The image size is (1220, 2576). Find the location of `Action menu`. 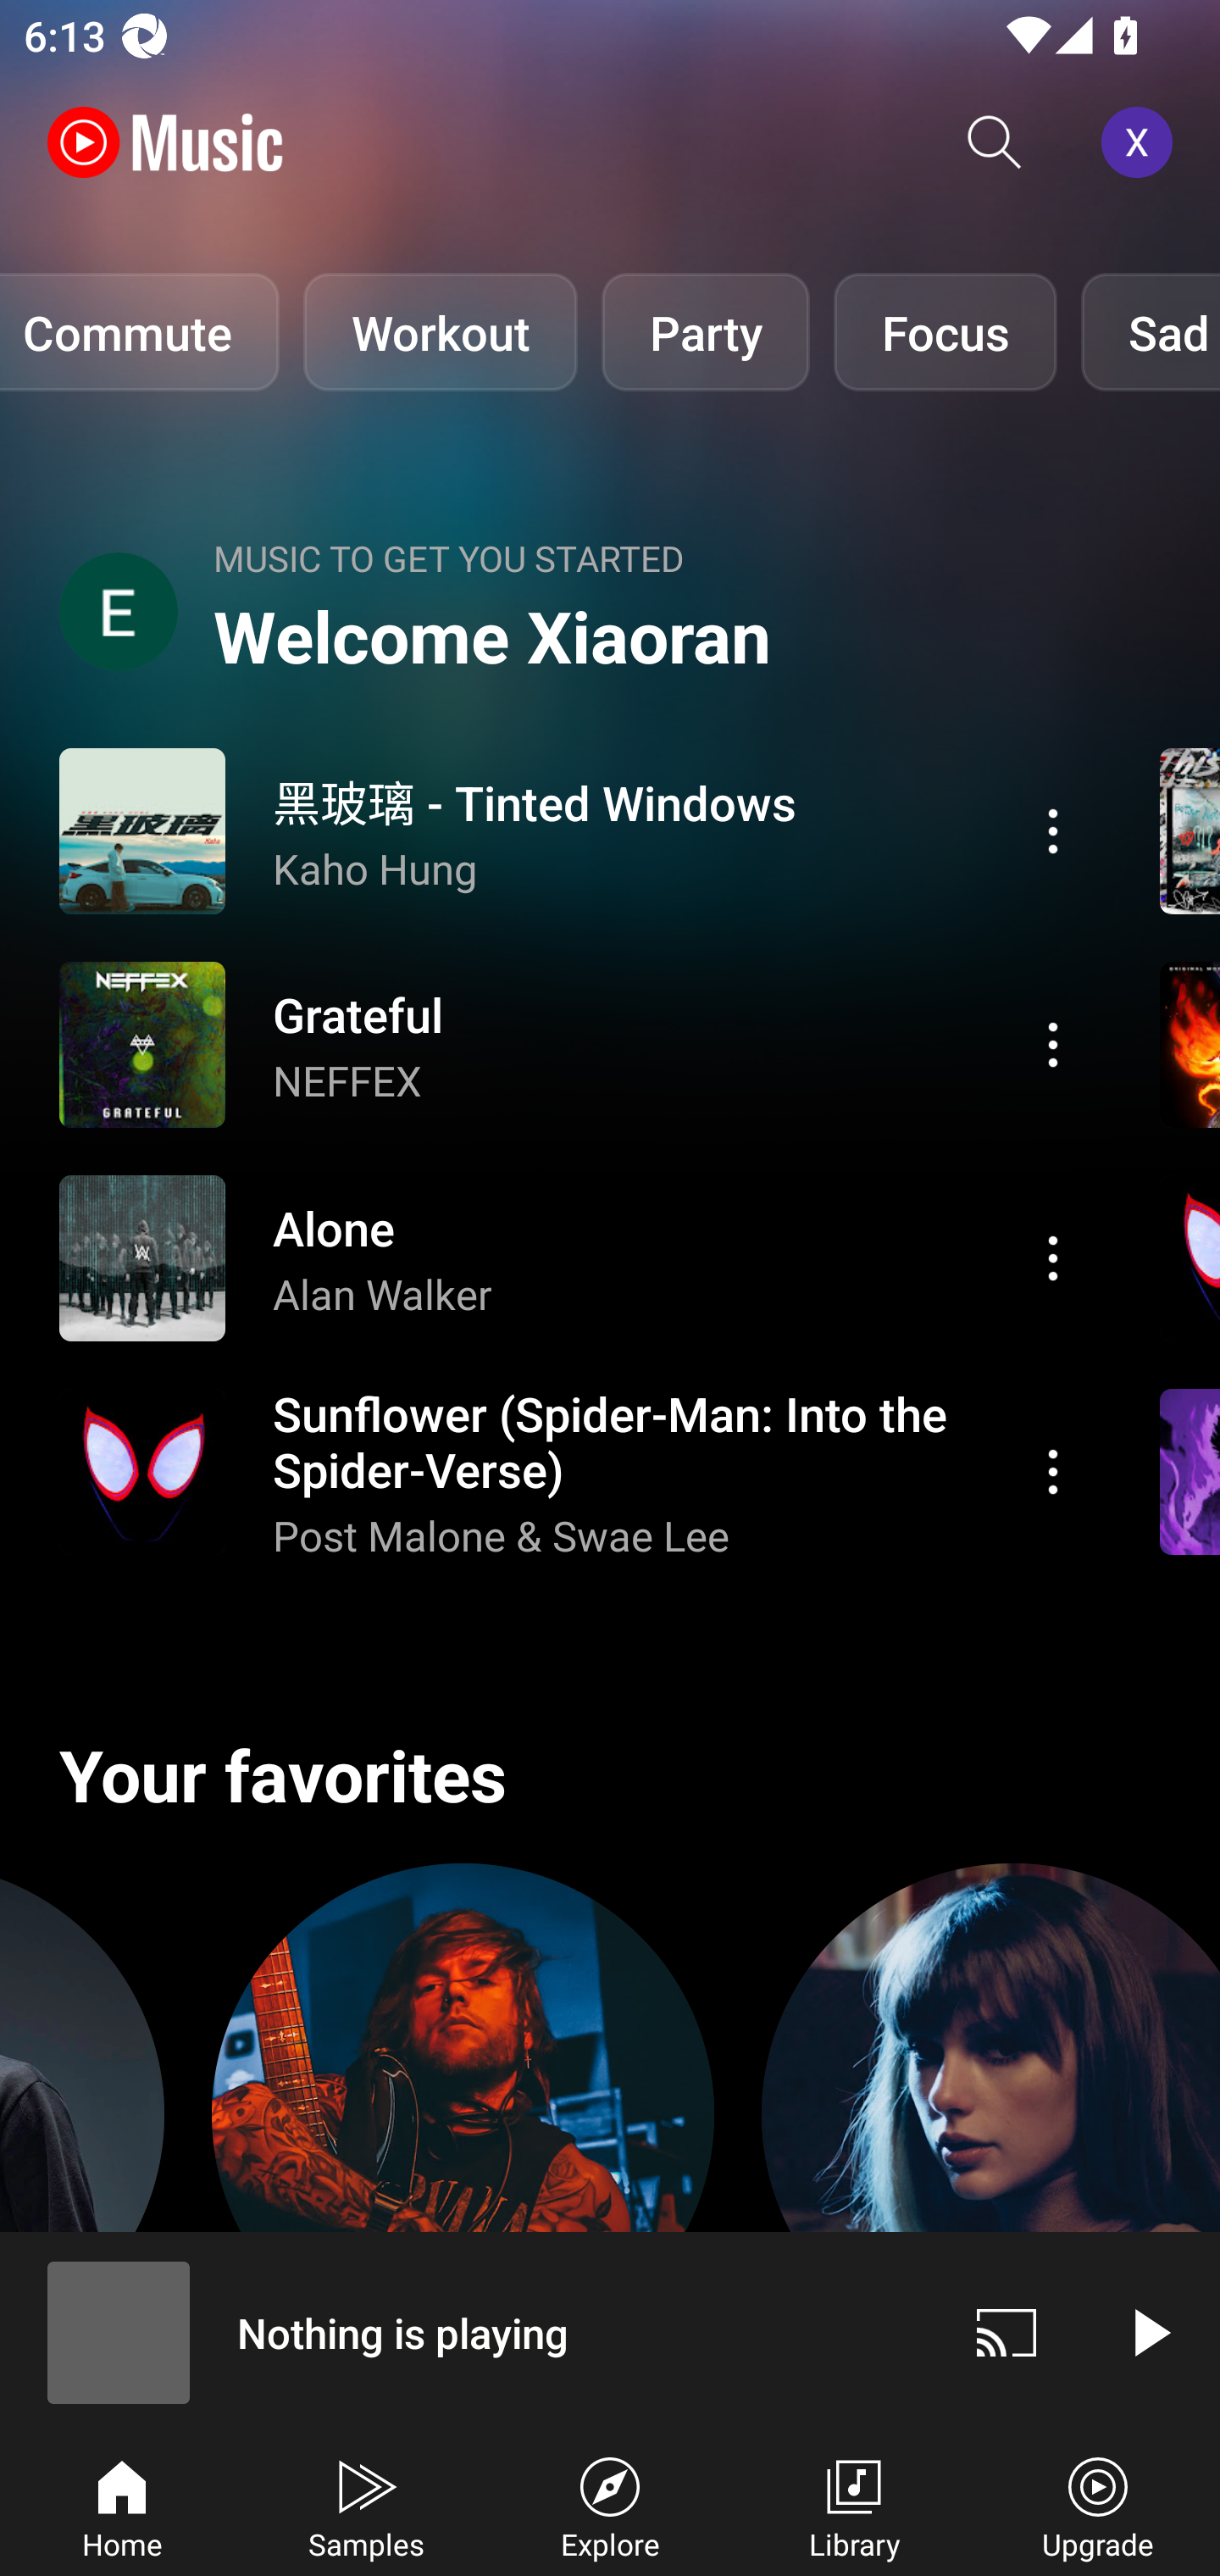

Action menu is located at coordinates (1053, 1257).